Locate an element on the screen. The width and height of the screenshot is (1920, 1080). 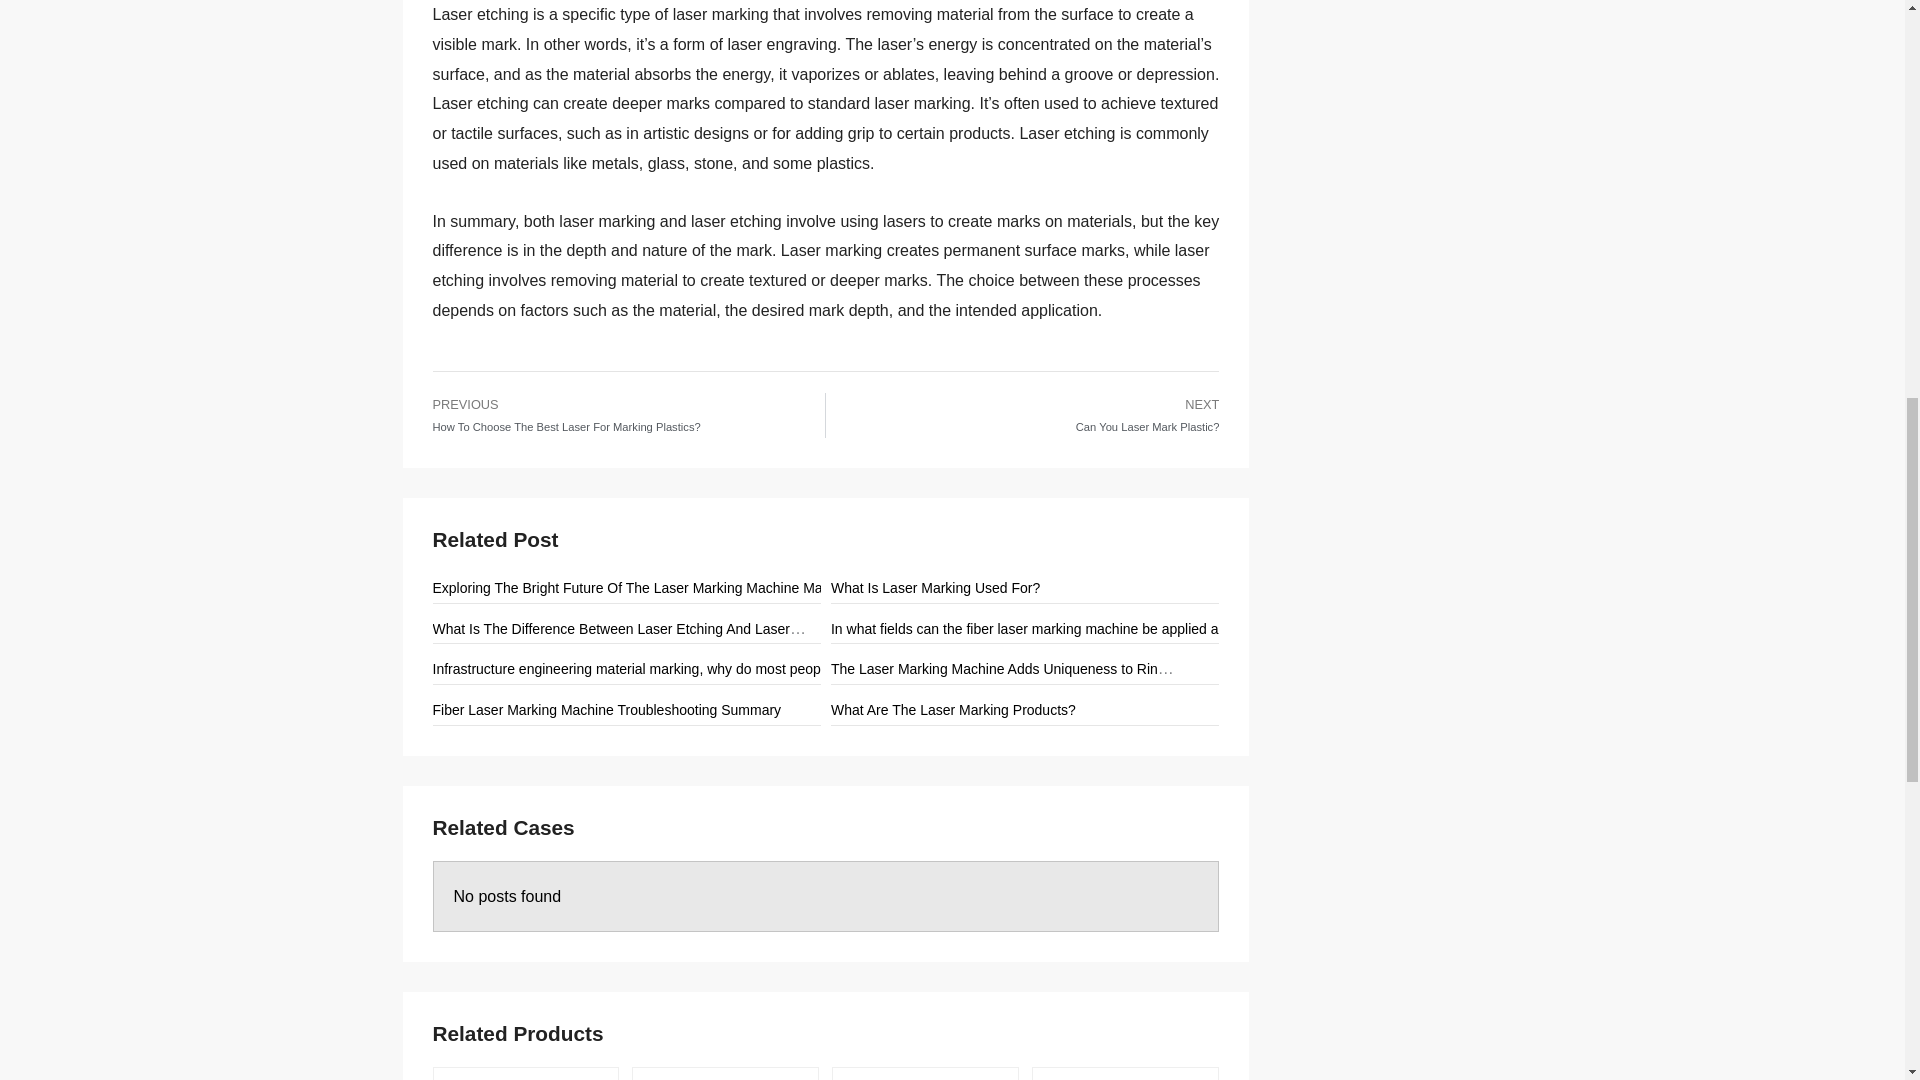
What Are The Laser Marking Products? is located at coordinates (953, 710).